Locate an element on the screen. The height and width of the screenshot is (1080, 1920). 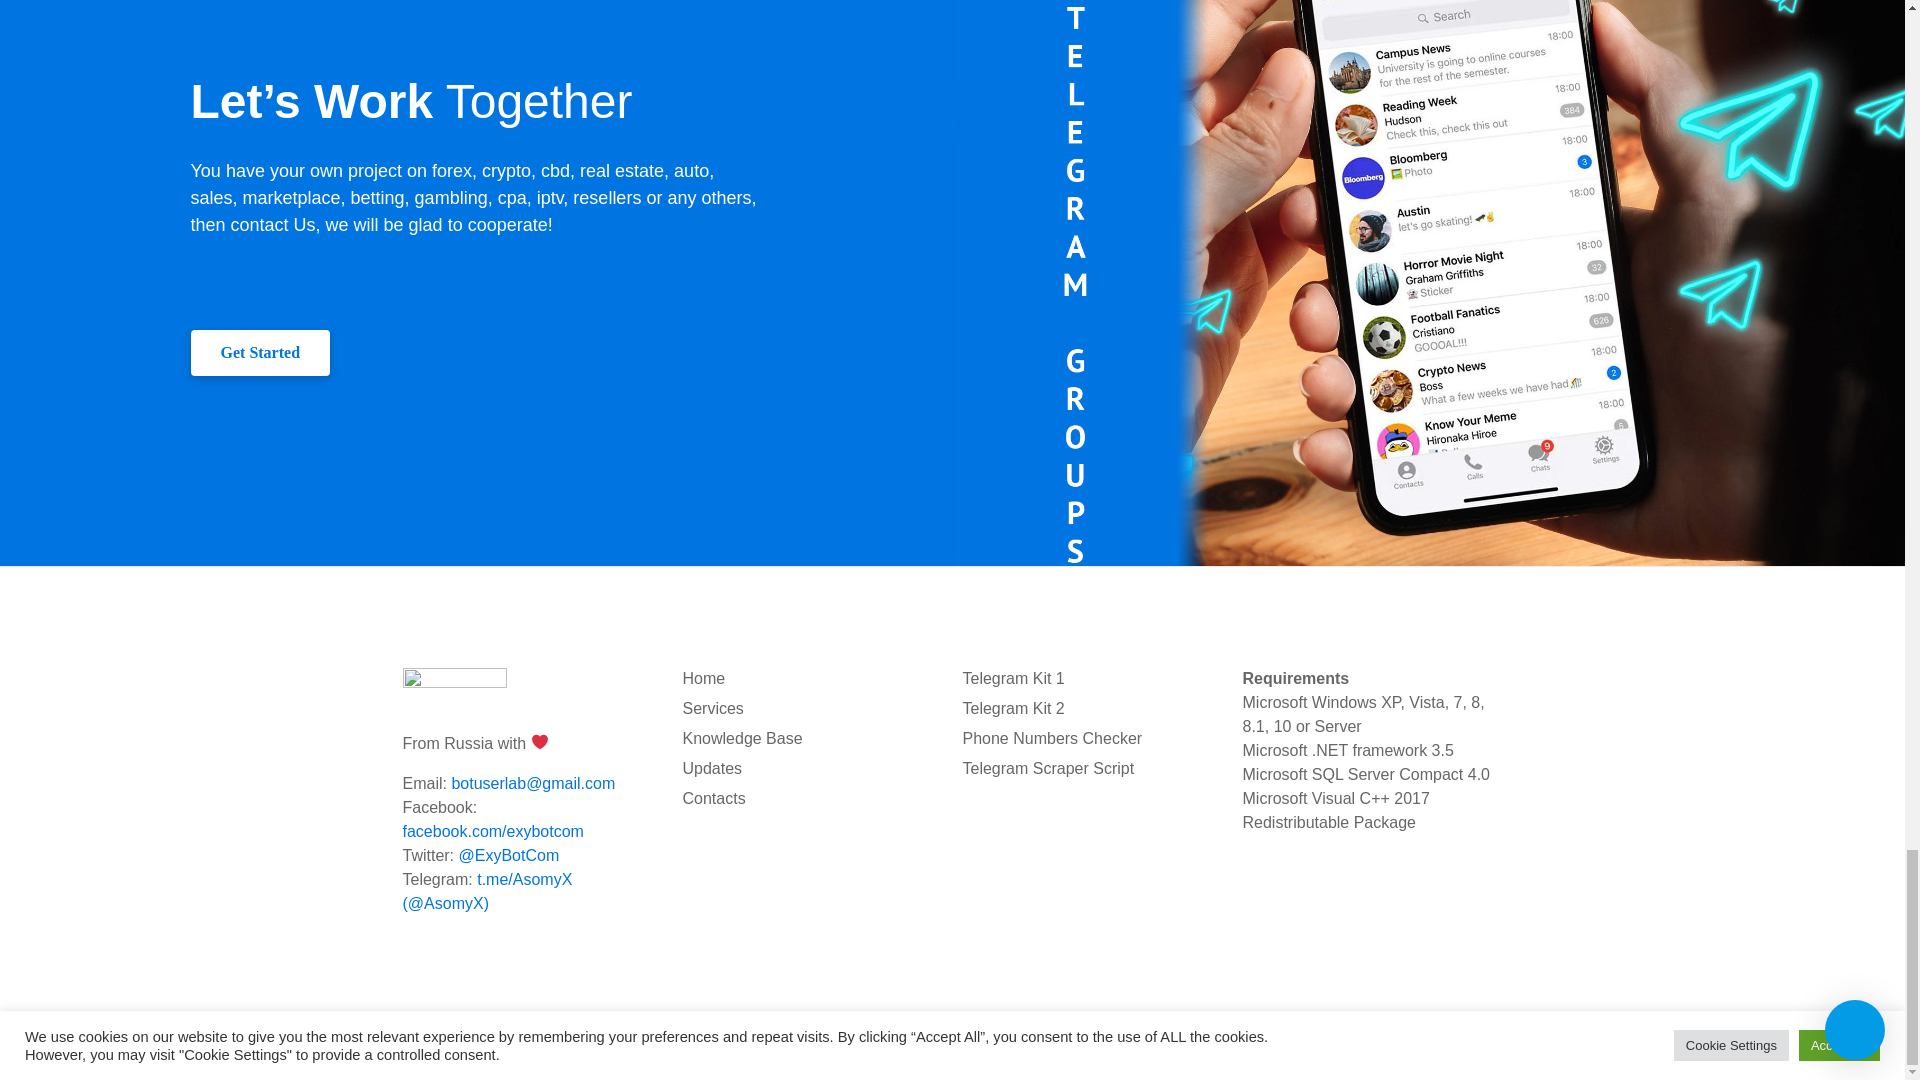
Telegram Kit 2 is located at coordinates (1012, 708).